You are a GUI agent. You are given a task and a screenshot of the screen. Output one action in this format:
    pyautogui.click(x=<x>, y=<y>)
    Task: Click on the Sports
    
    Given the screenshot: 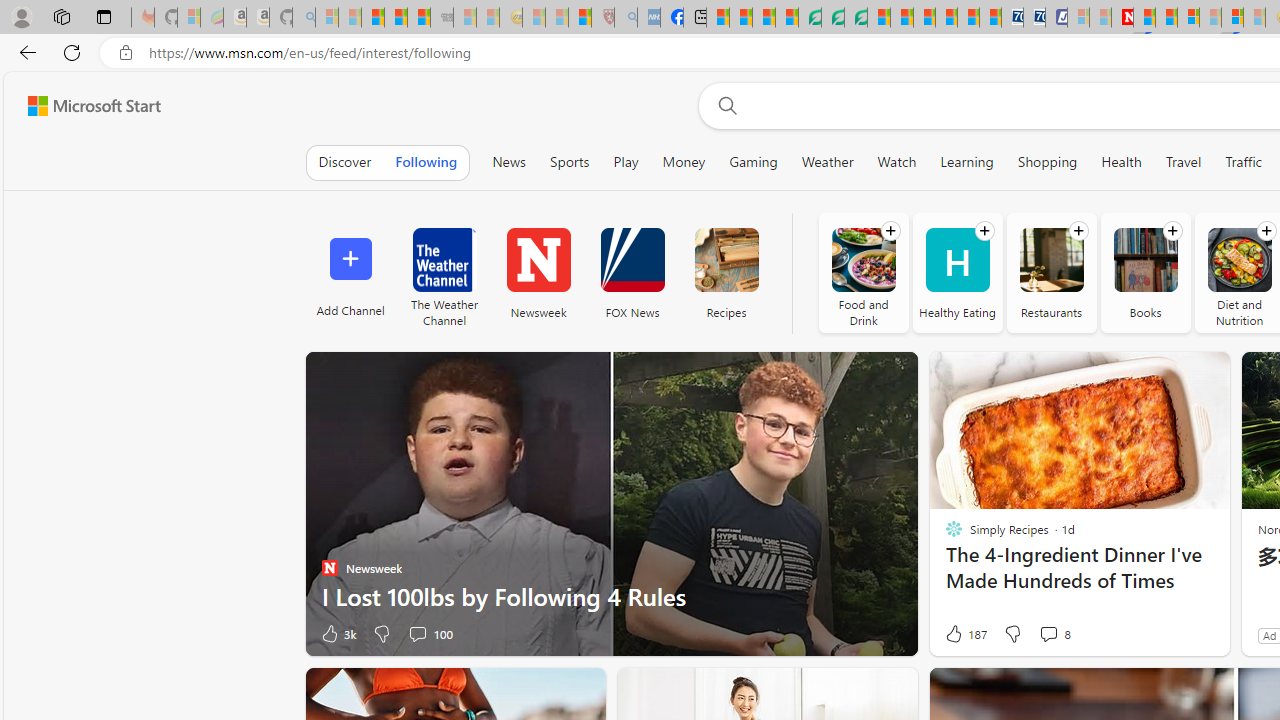 What is the action you would take?
    pyautogui.click(x=569, y=162)
    